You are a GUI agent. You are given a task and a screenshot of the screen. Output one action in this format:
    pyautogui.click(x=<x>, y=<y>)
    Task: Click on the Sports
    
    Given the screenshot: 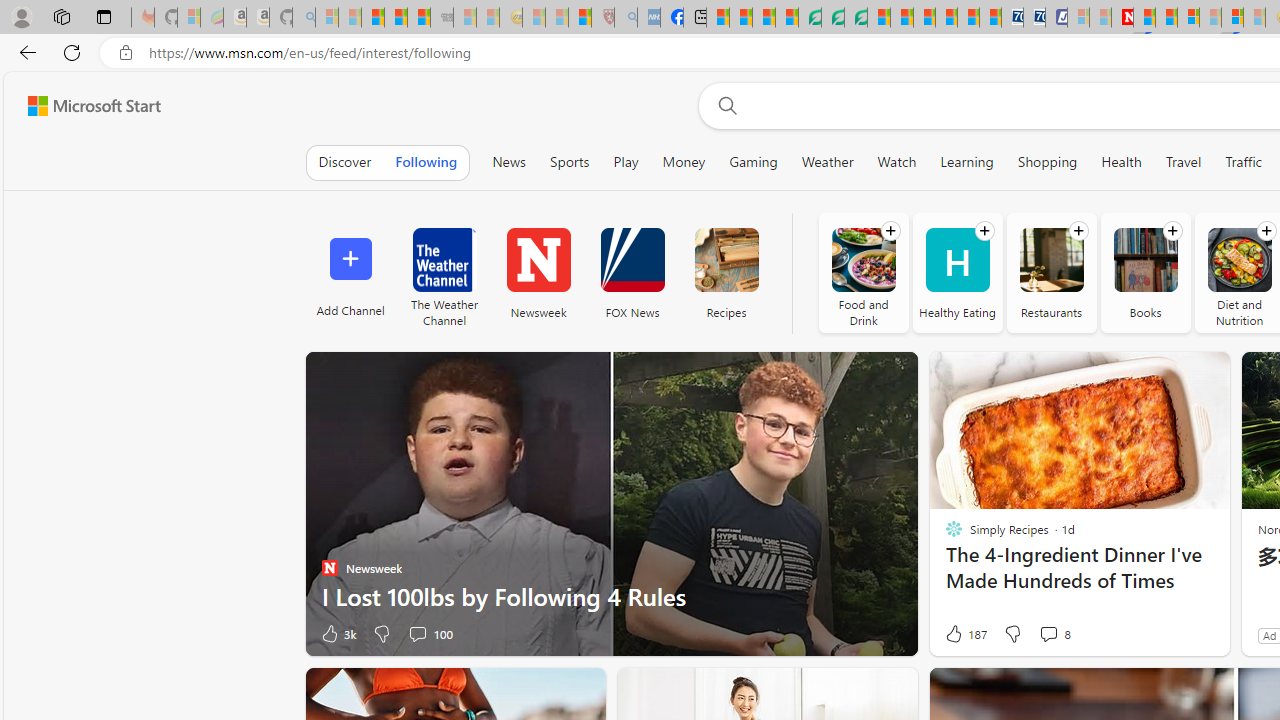 What is the action you would take?
    pyautogui.click(x=569, y=162)
    